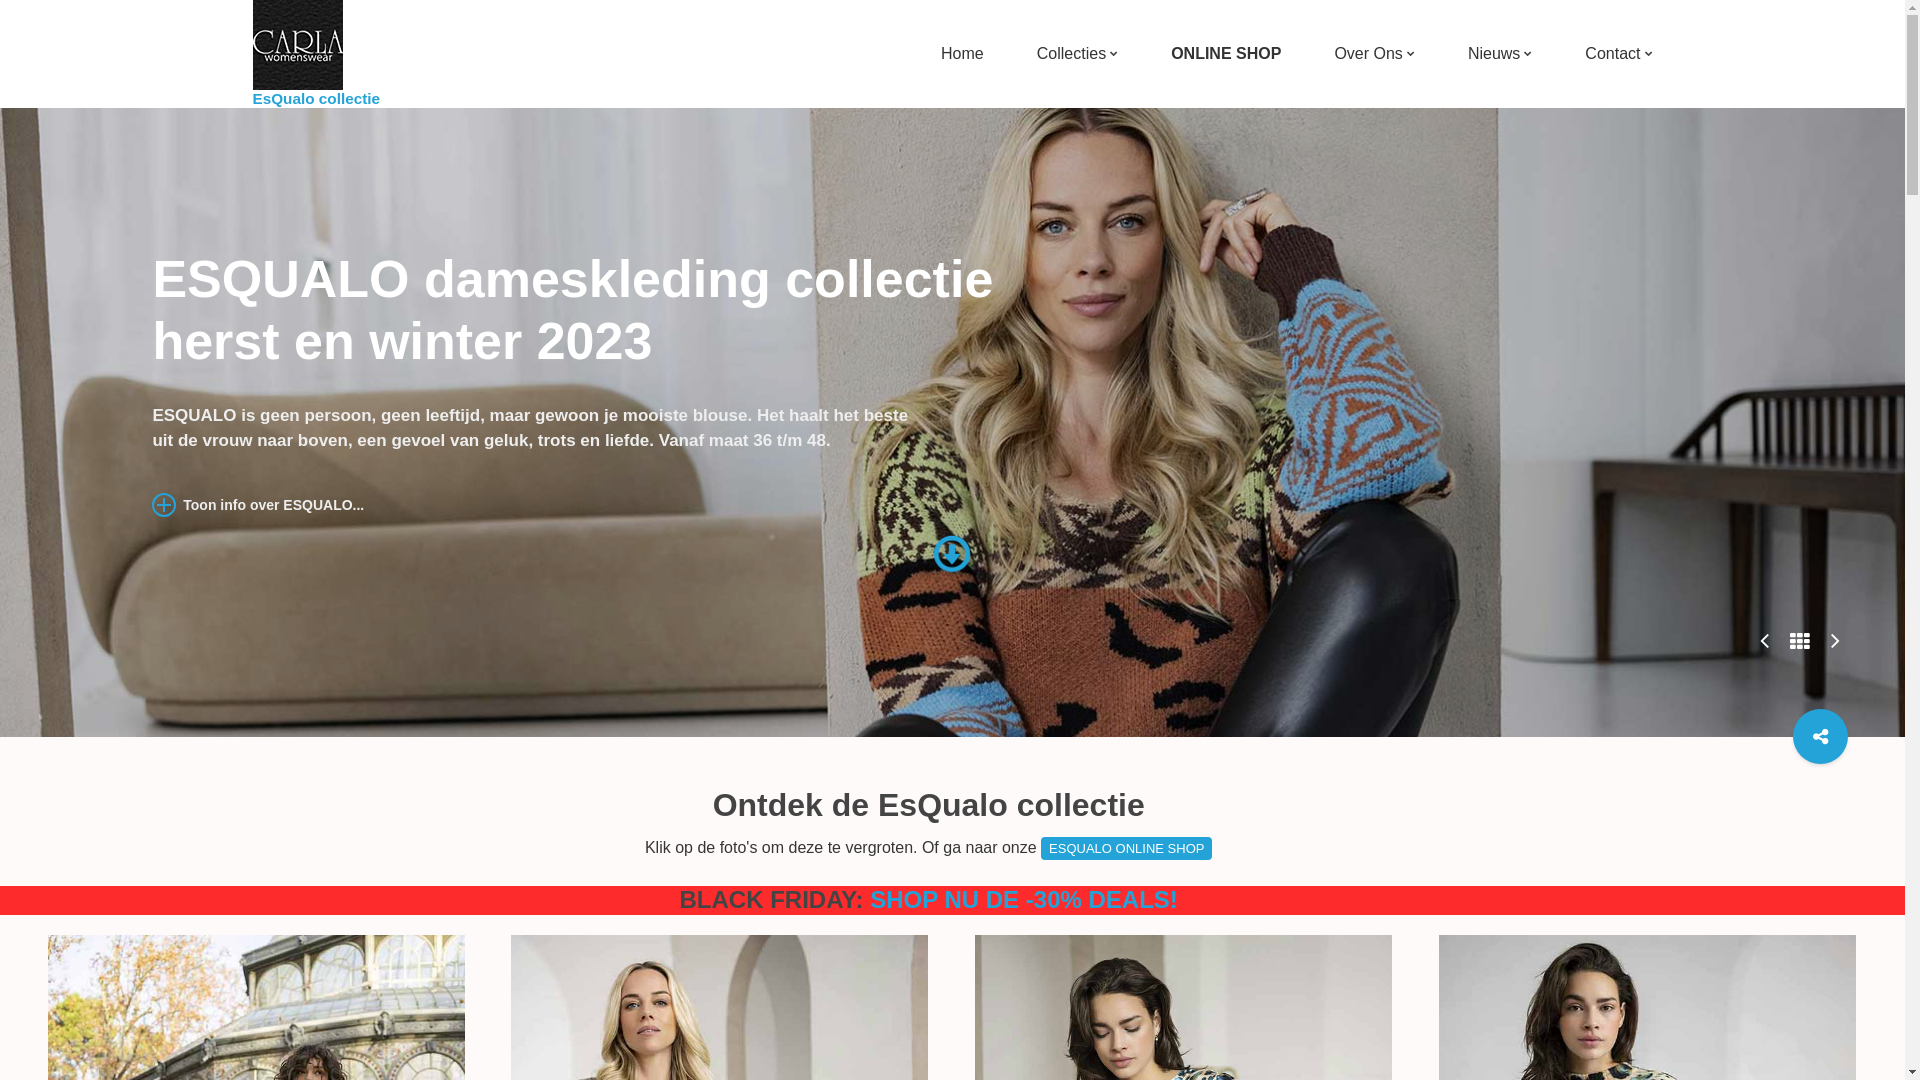 The image size is (1920, 1080). What do you see at coordinates (1126, 849) in the screenshot?
I see `ESQUALO ONLINE SHOP` at bounding box center [1126, 849].